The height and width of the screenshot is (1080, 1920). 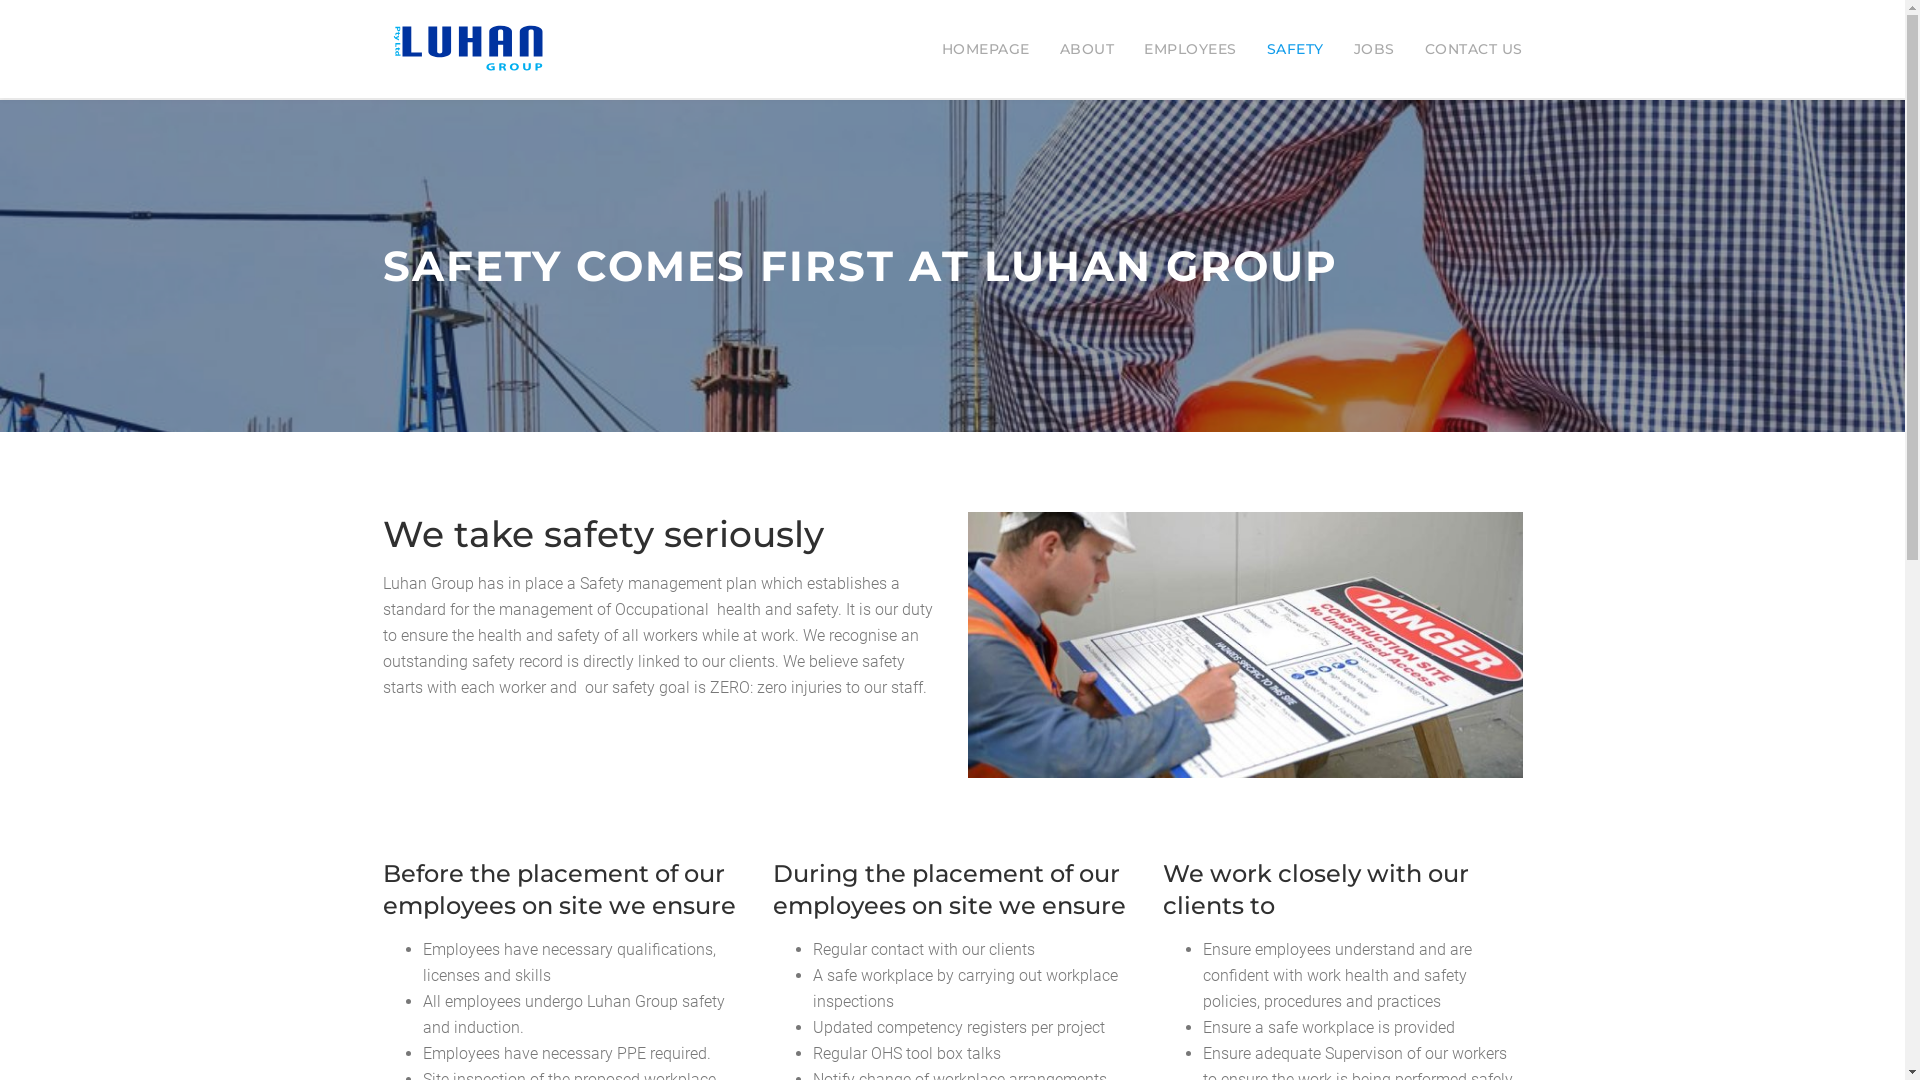 What do you see at coordinates (1473, 49) in the screenshot?
I see `CONTACT US` at bounding box center [1473, 49].